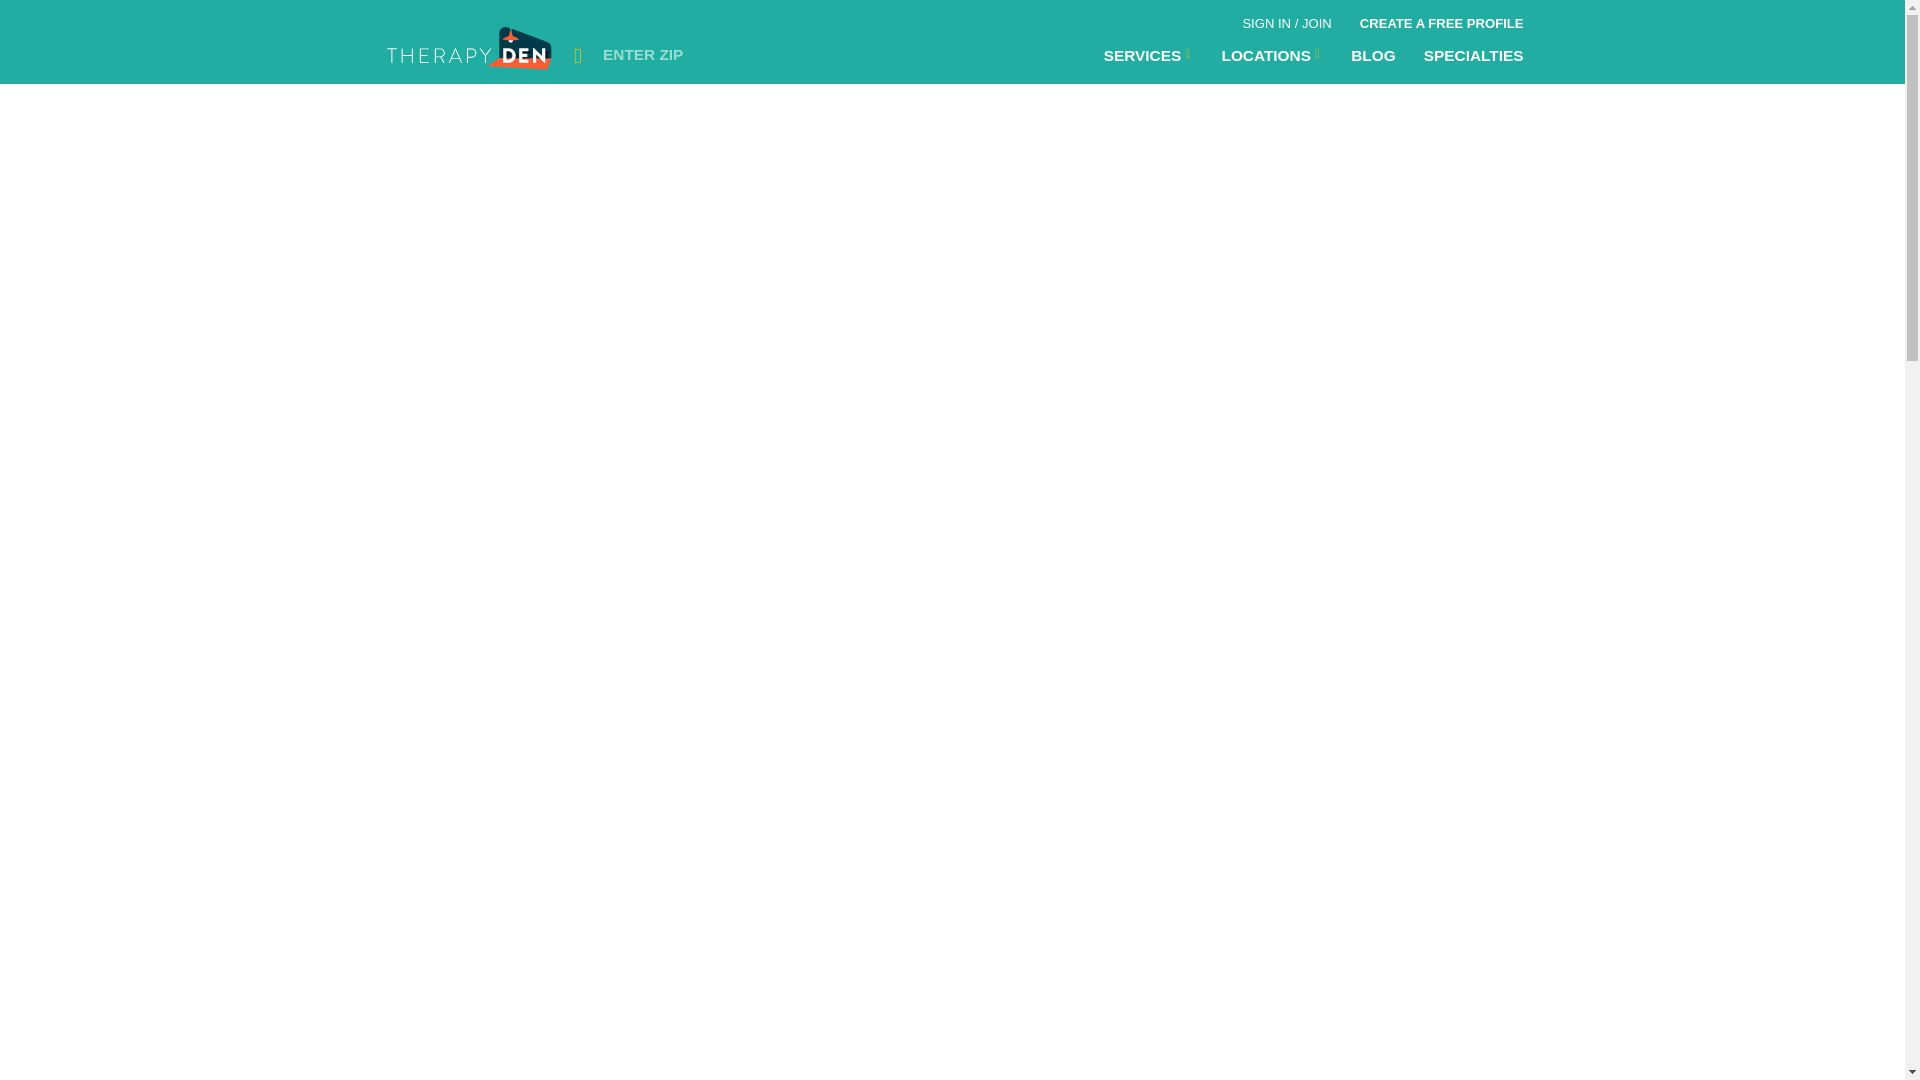 This screenshot has width=1920, height=1080. What do you see at coordinates (1441, 20) in the screenshot?
I see `CREATE A FREE PROFILE` at bounding box center [1441, 20].